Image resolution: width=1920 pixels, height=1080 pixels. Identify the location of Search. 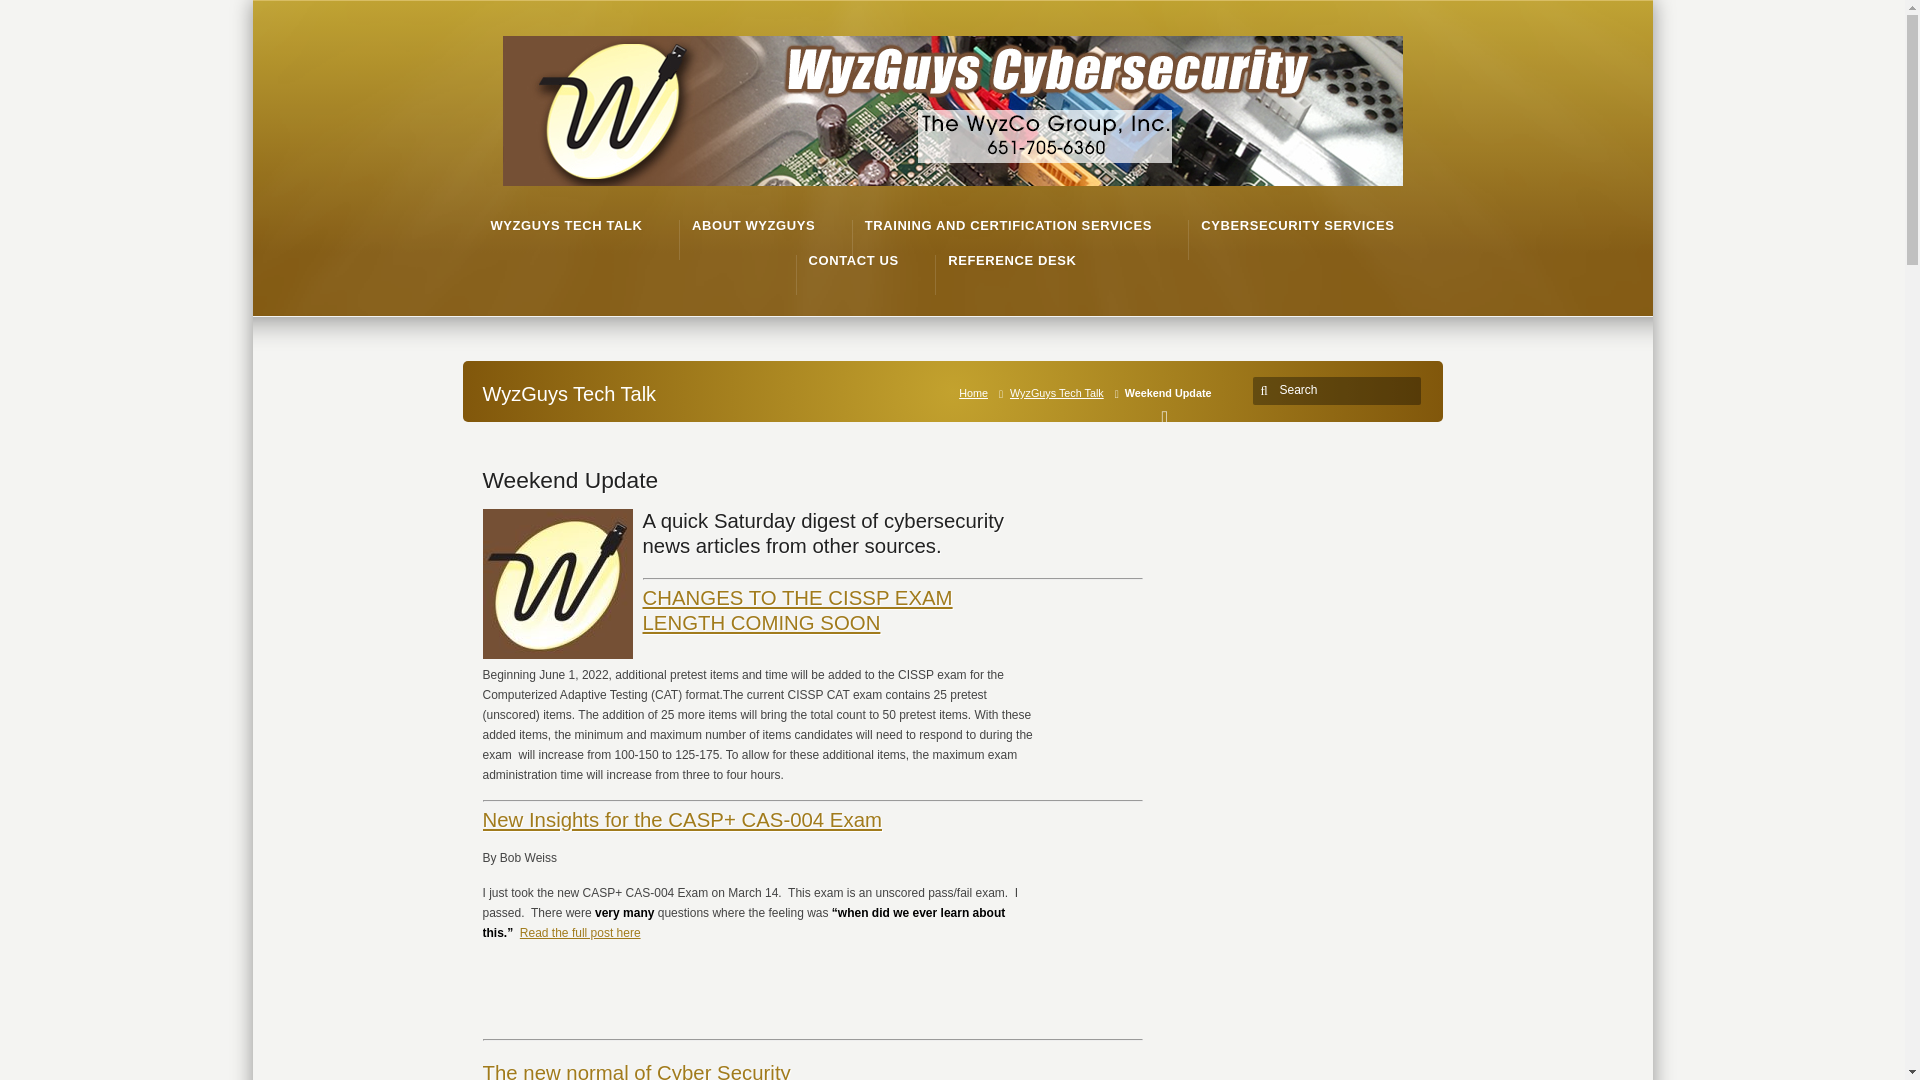
(1340, 390).